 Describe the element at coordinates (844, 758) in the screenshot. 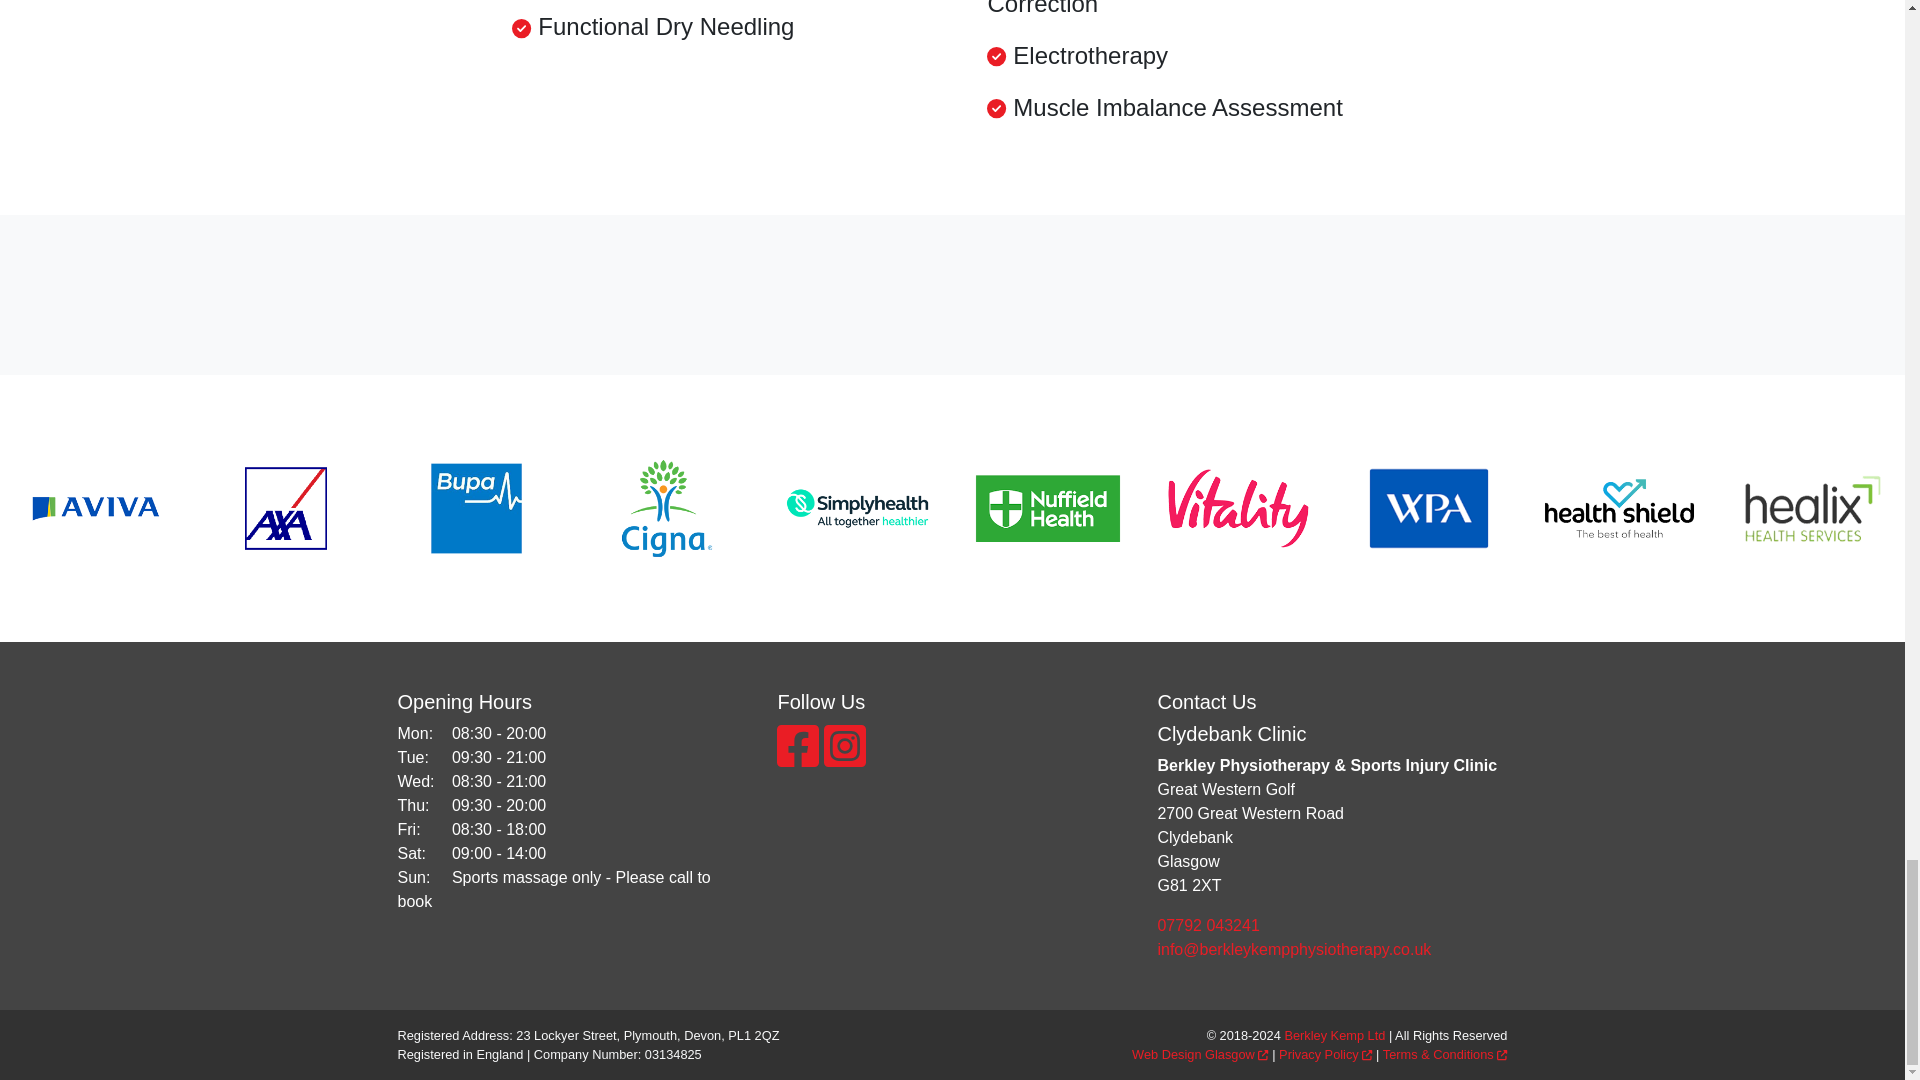

I see `Opens in a New Window - Instagram` at that location.